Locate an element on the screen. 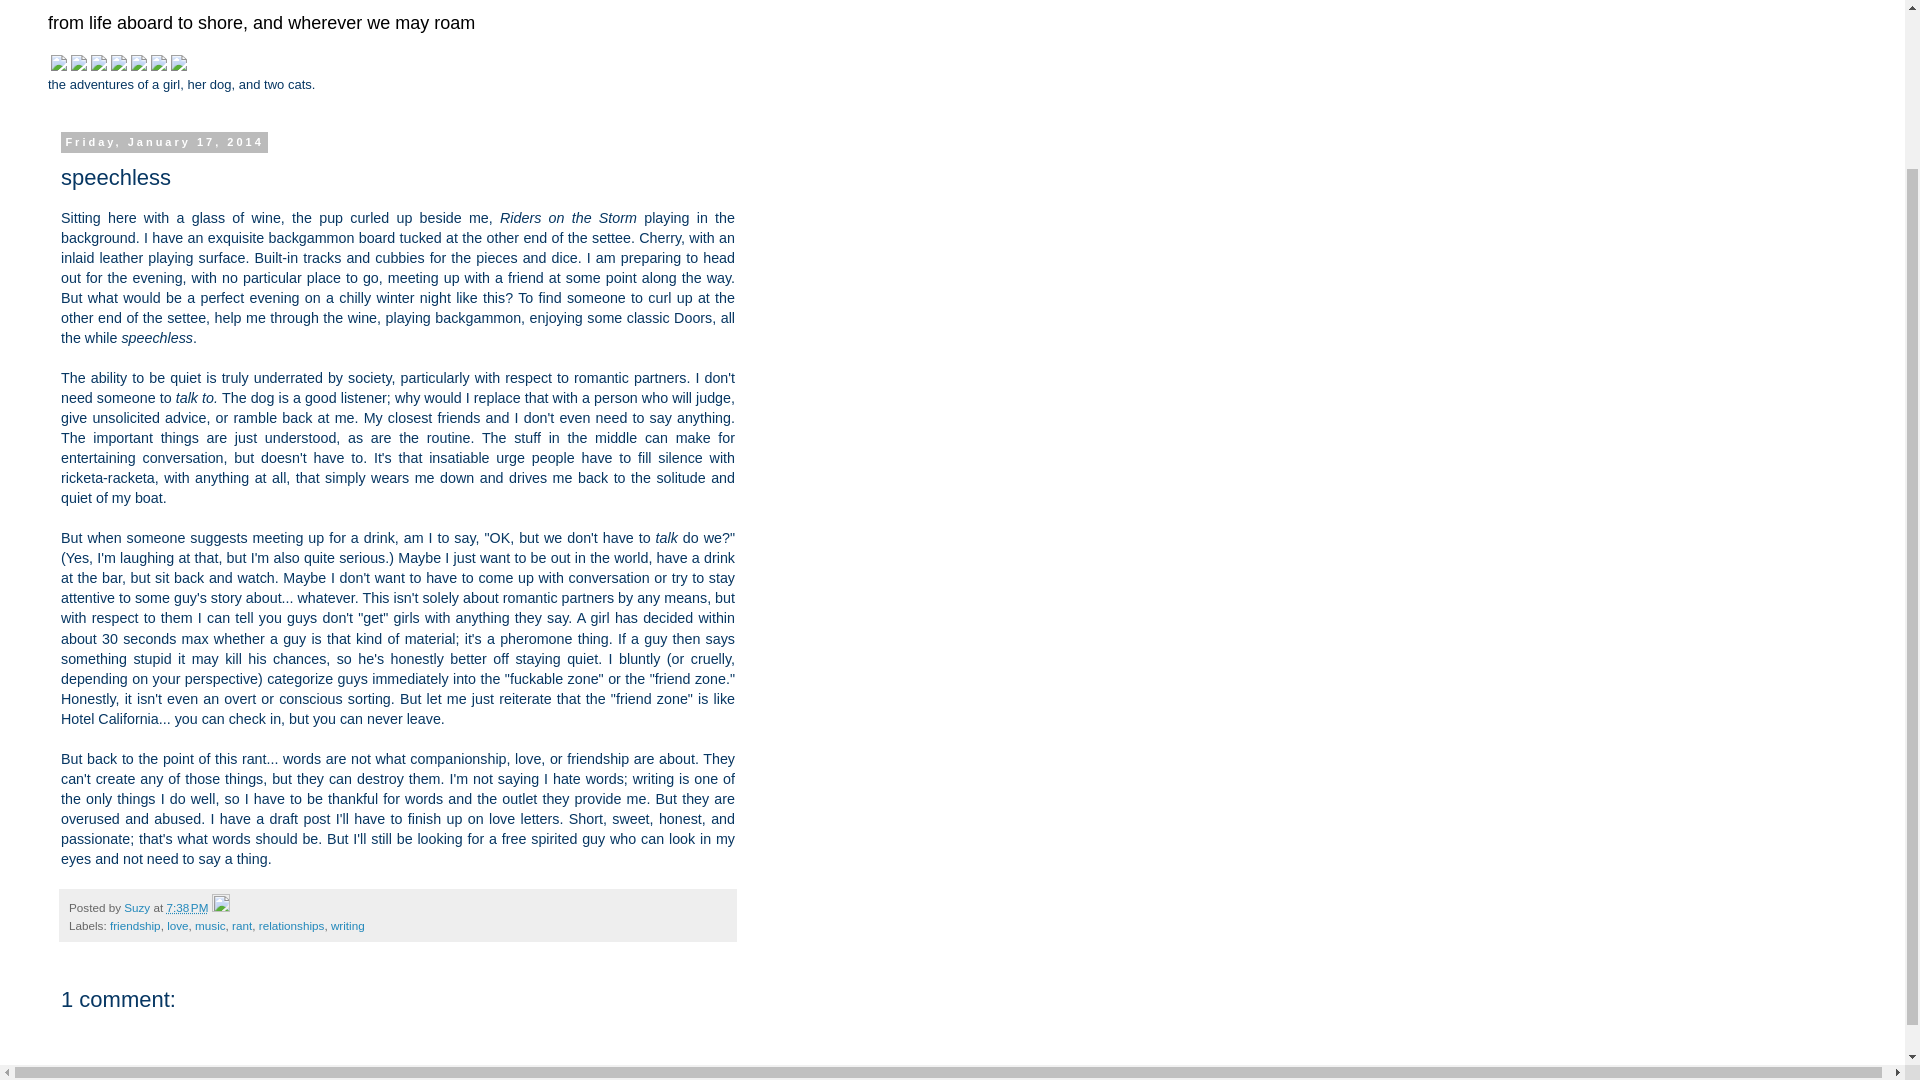  writing is located at coordinates (347, 926).